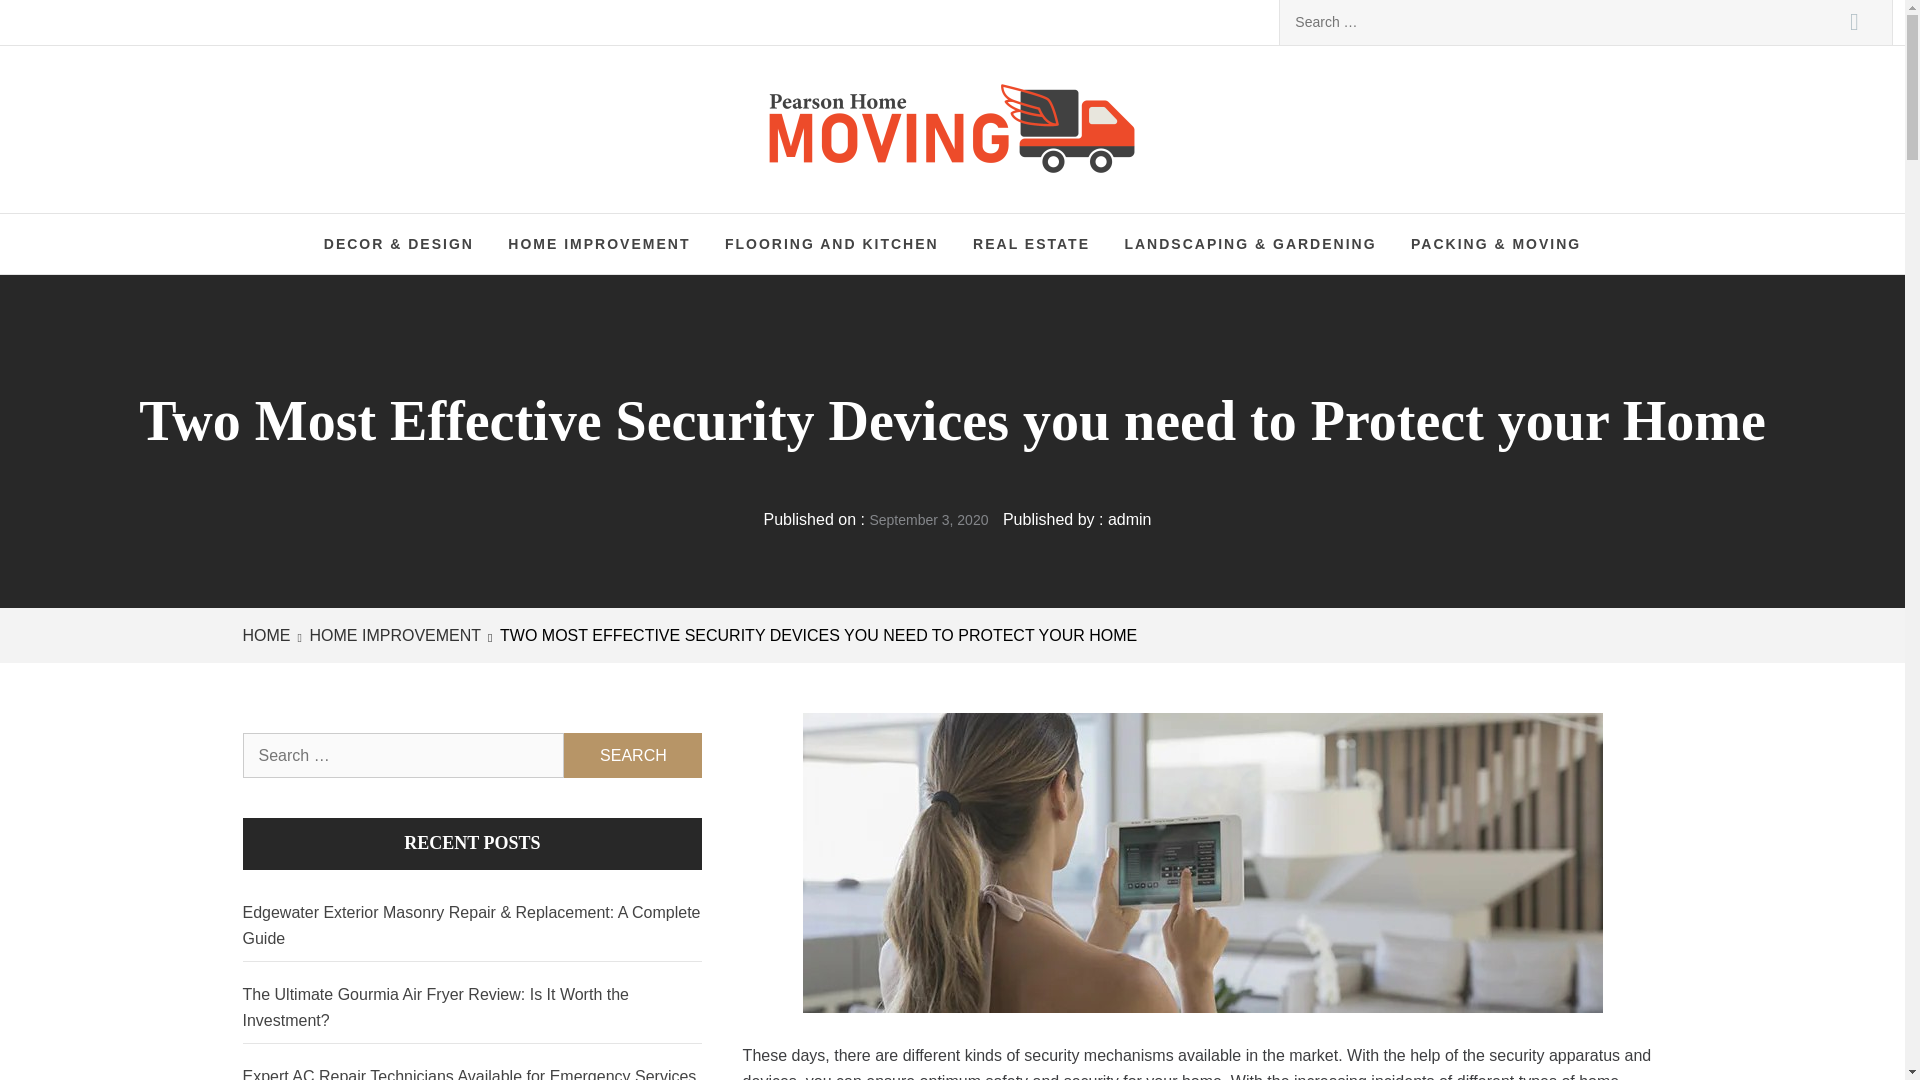  I want to click on HOME IMPROVEMENT, so click(598, 244).